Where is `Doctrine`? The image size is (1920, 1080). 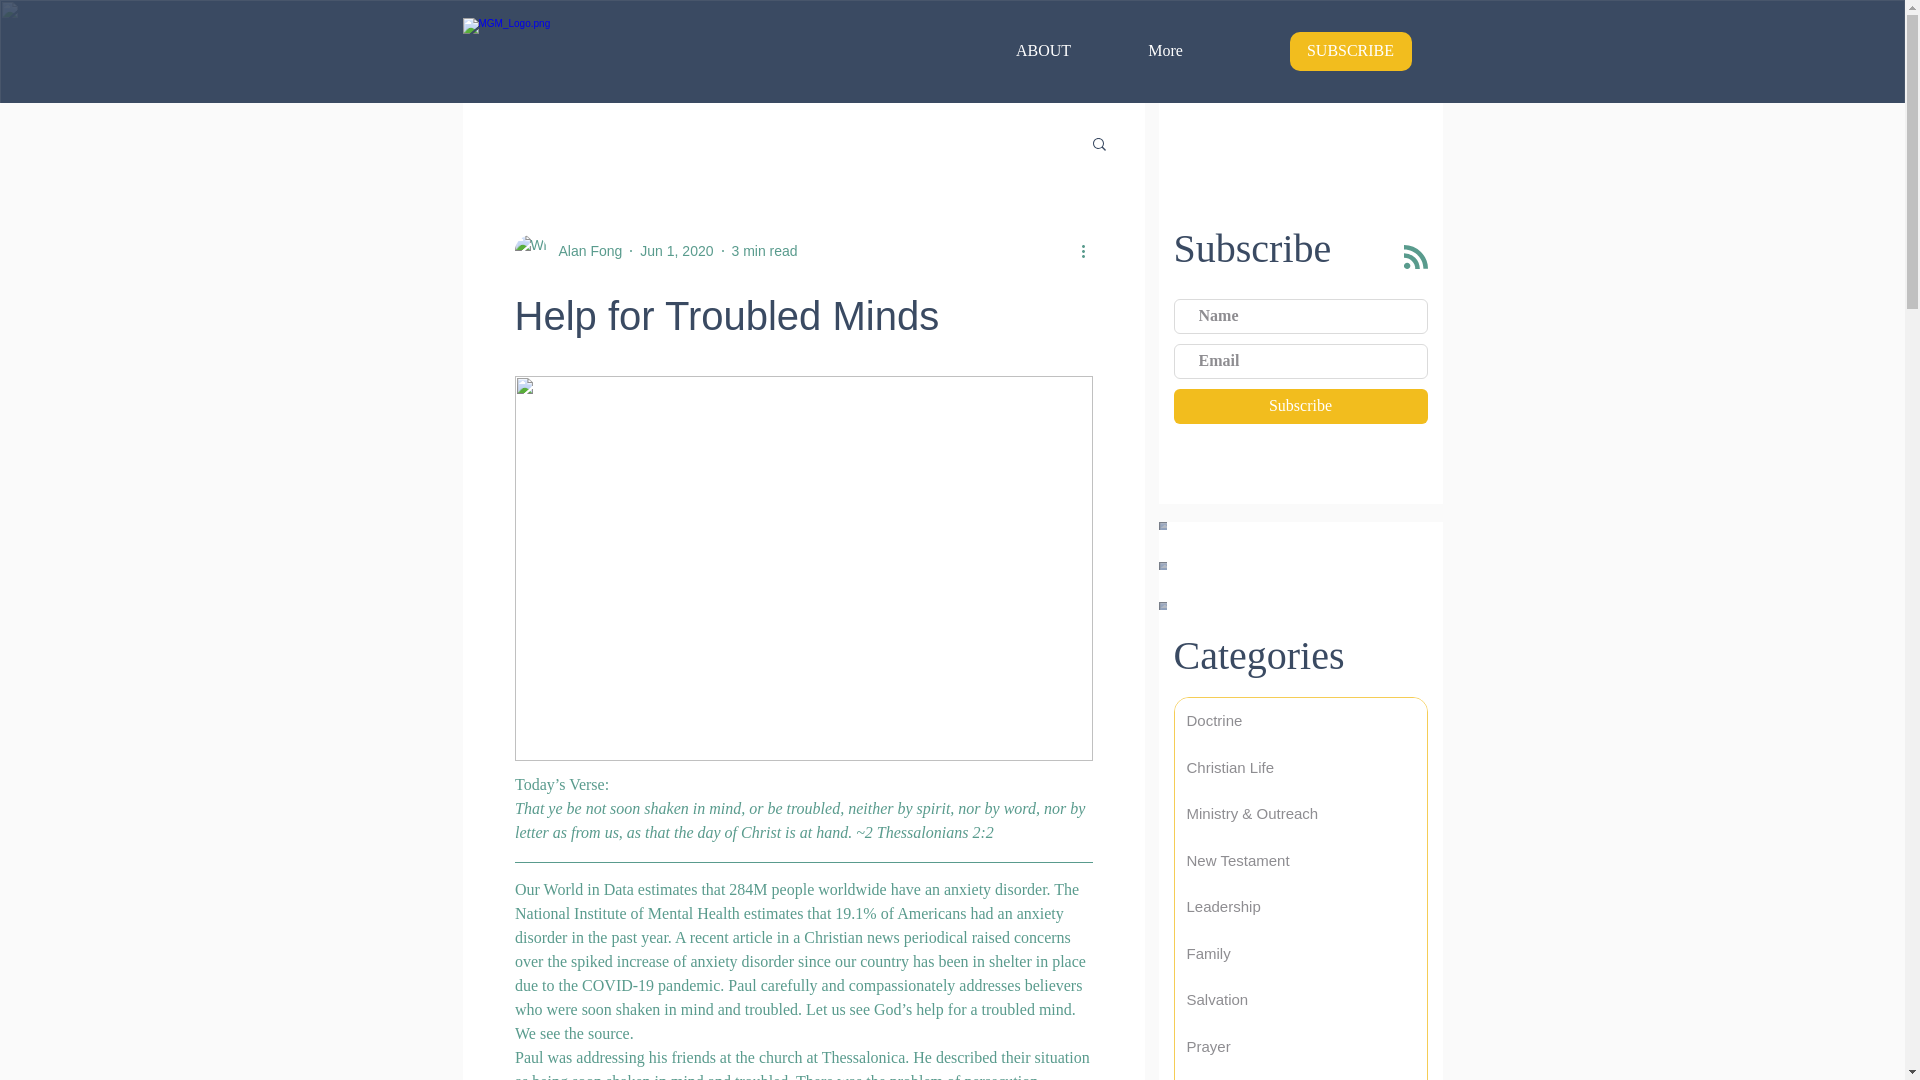 Doctrine is located at coordinates (1300, 721).